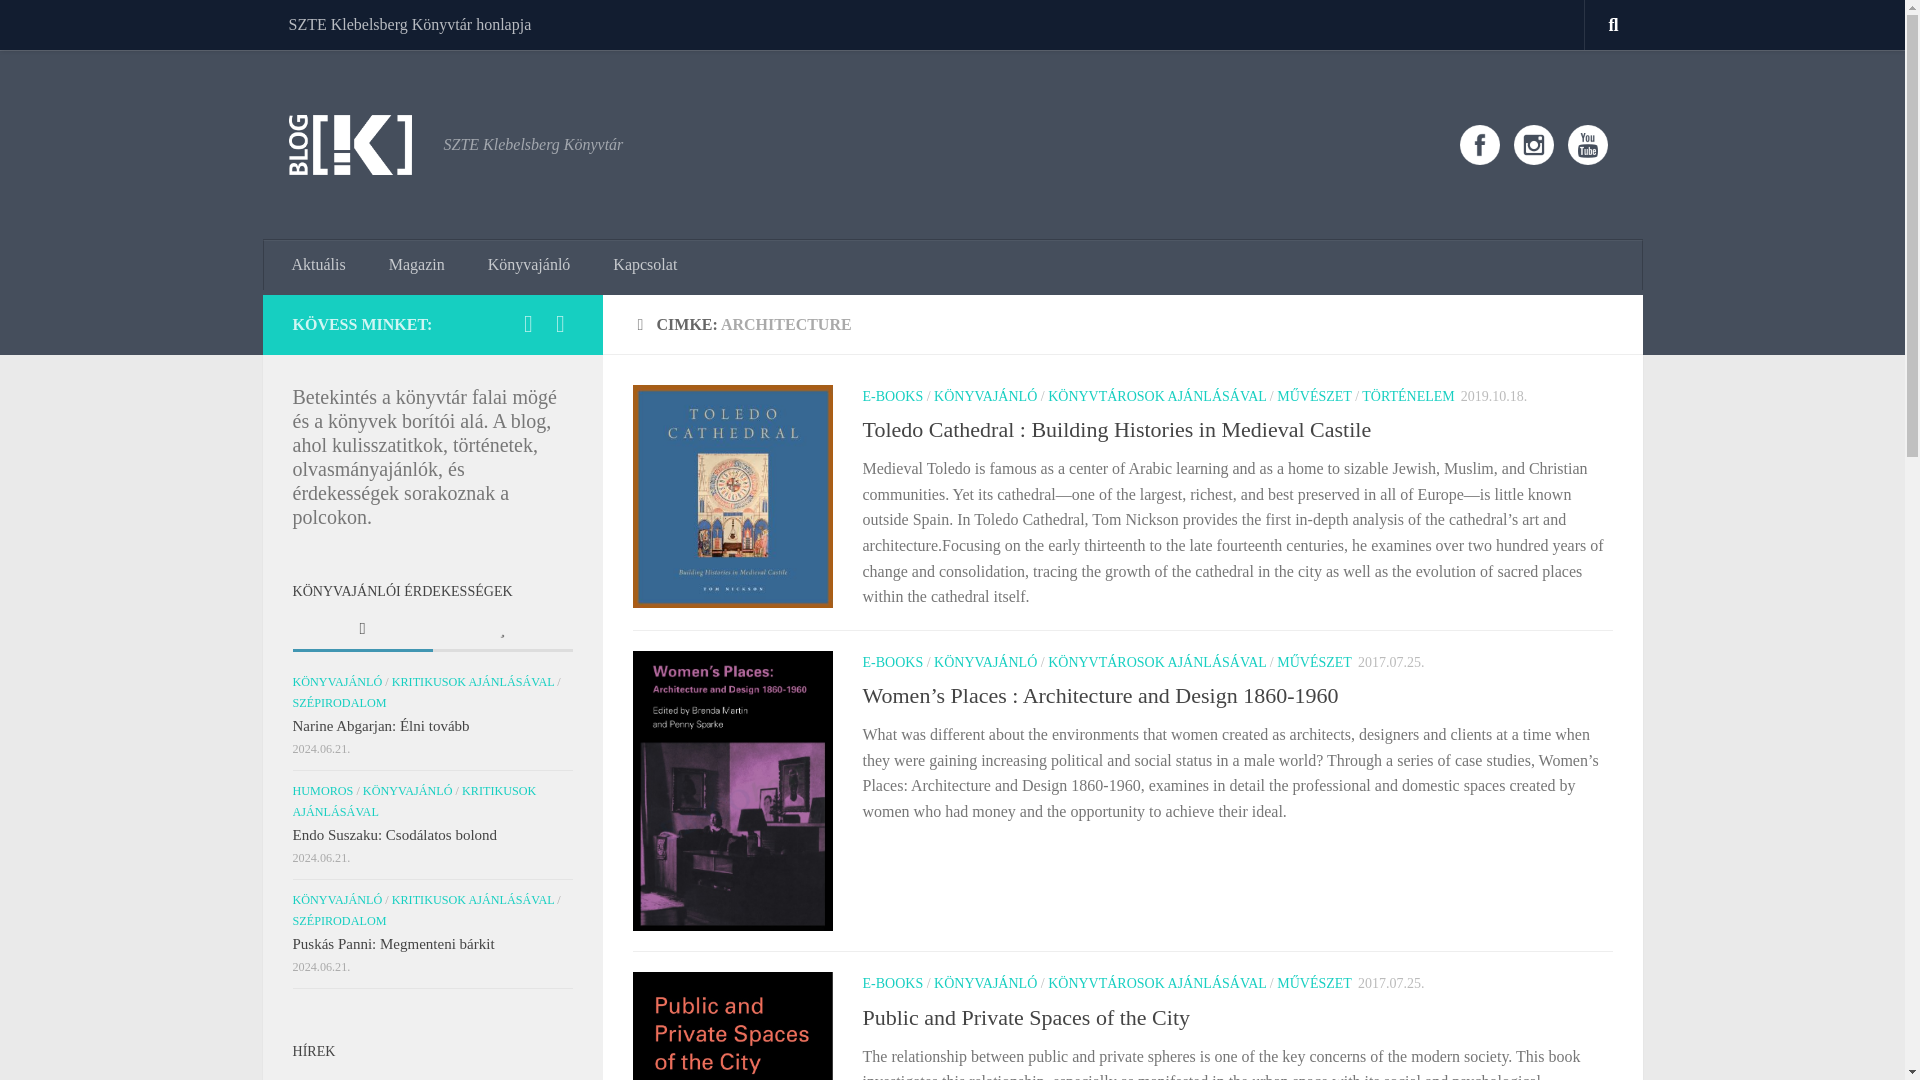 The image size is (1920, 1080). What do you see at coordinates (1026, 1016) in the screenshot?
I see `Public and Private Spaces of the City` at bounding box center [1026, 1016].